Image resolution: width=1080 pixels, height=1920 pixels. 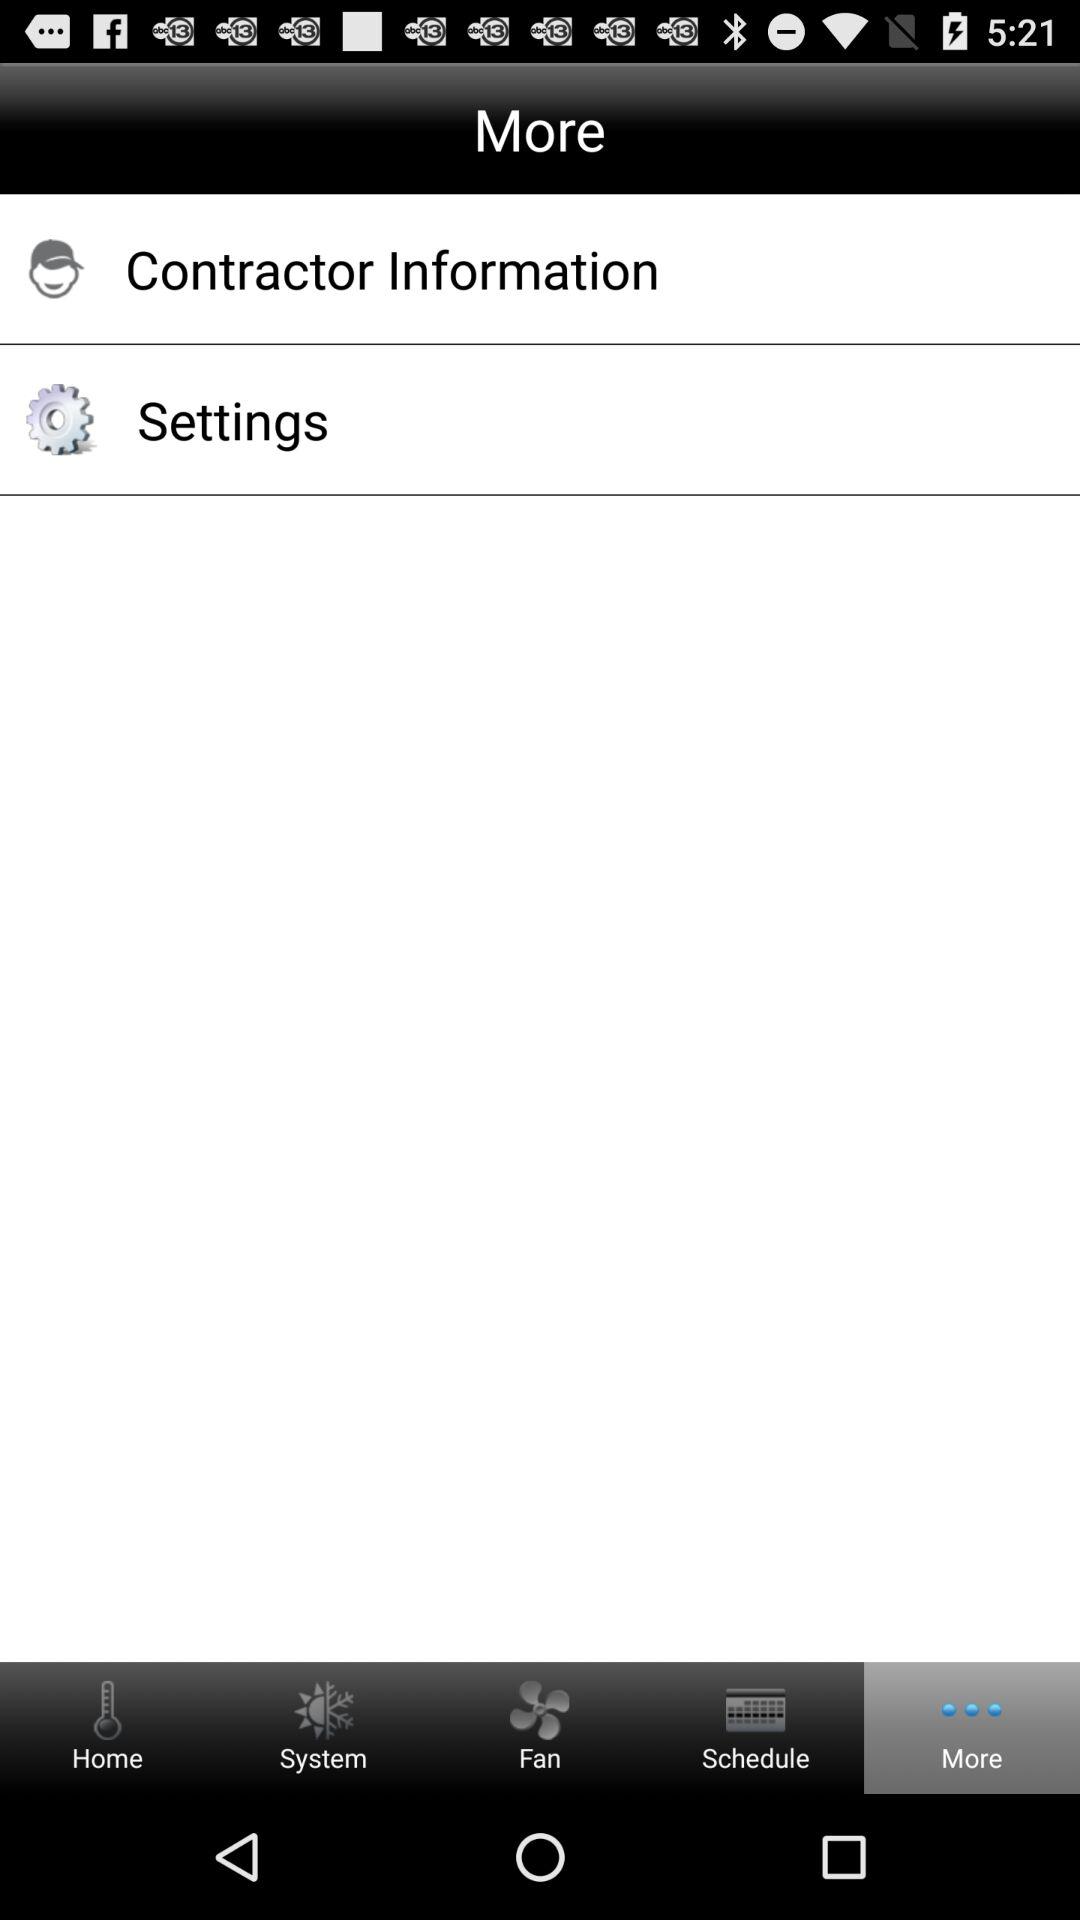 What do you see at coordinates (582, 419) in the screenshot?
I see `jump to settings app` at bounding box center [582, 419].